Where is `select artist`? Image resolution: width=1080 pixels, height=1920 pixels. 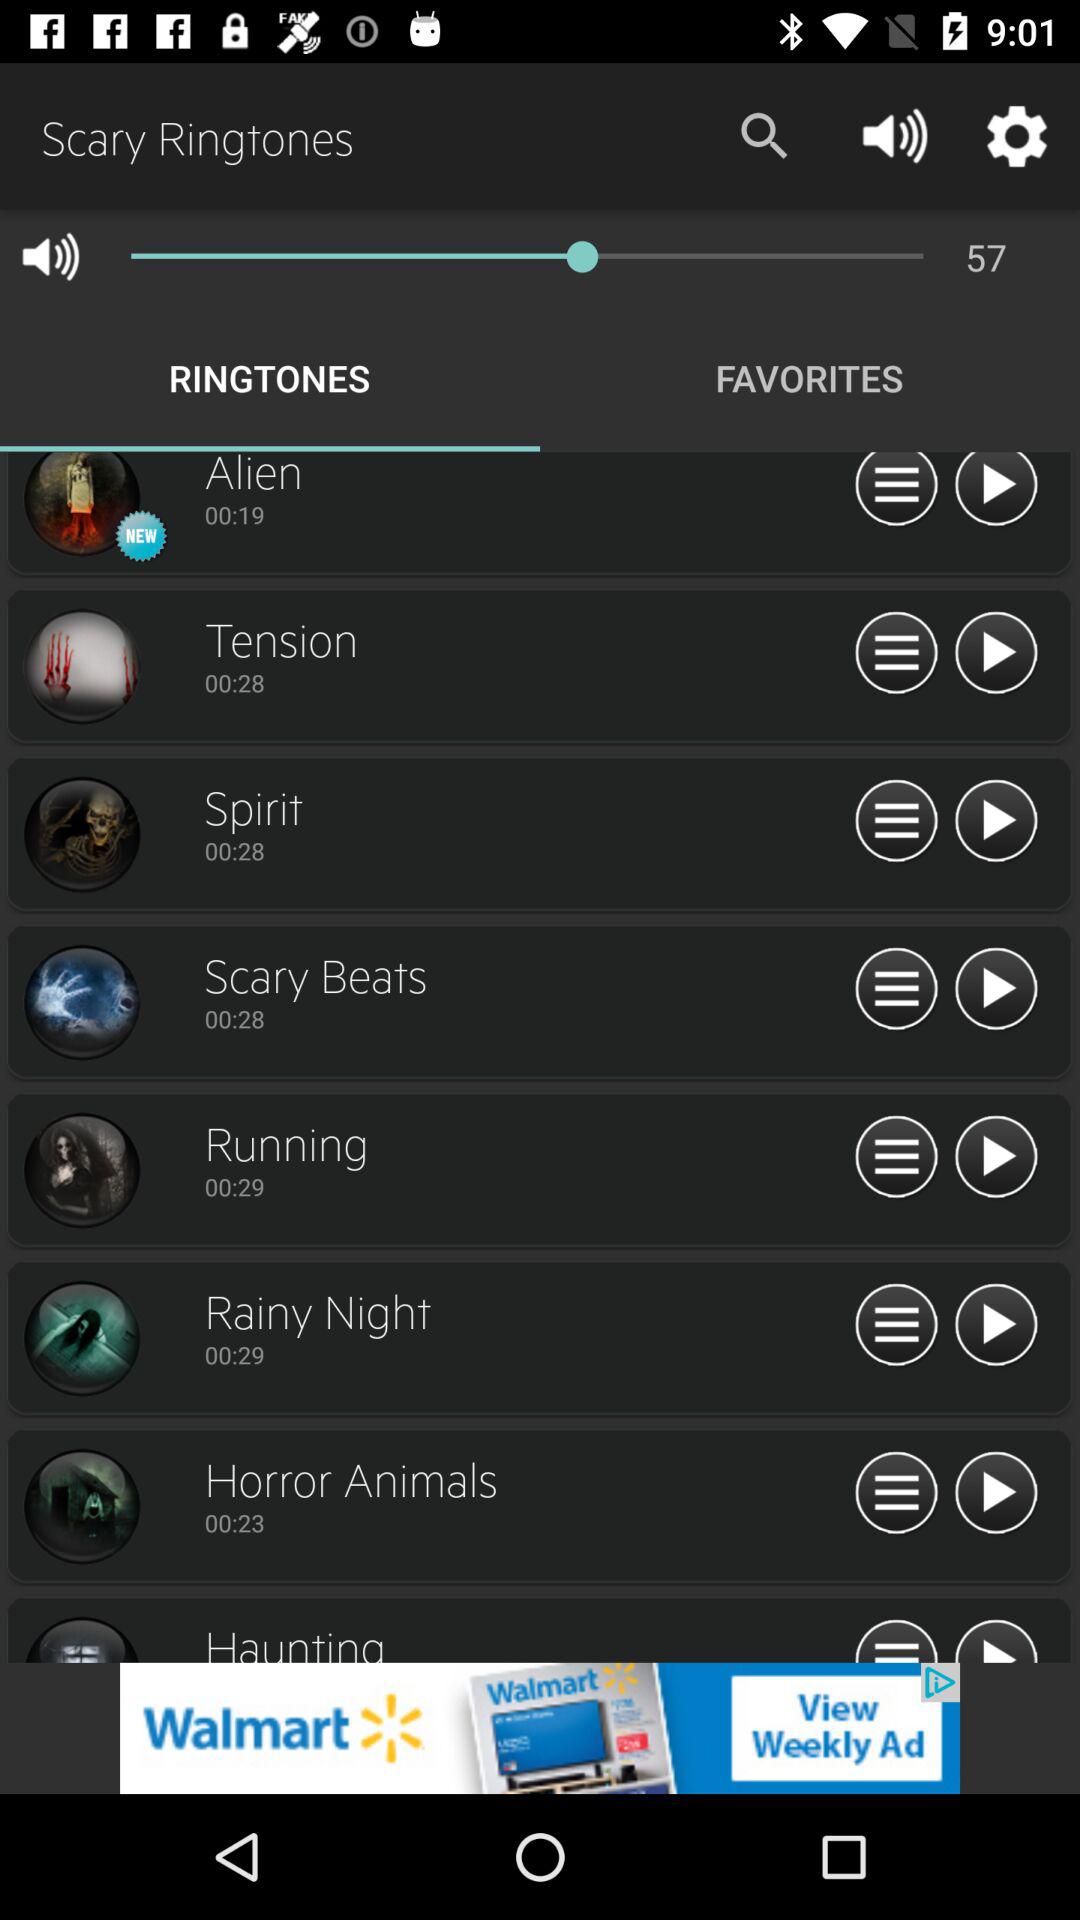 select artist is located at coordinates (81, 835).